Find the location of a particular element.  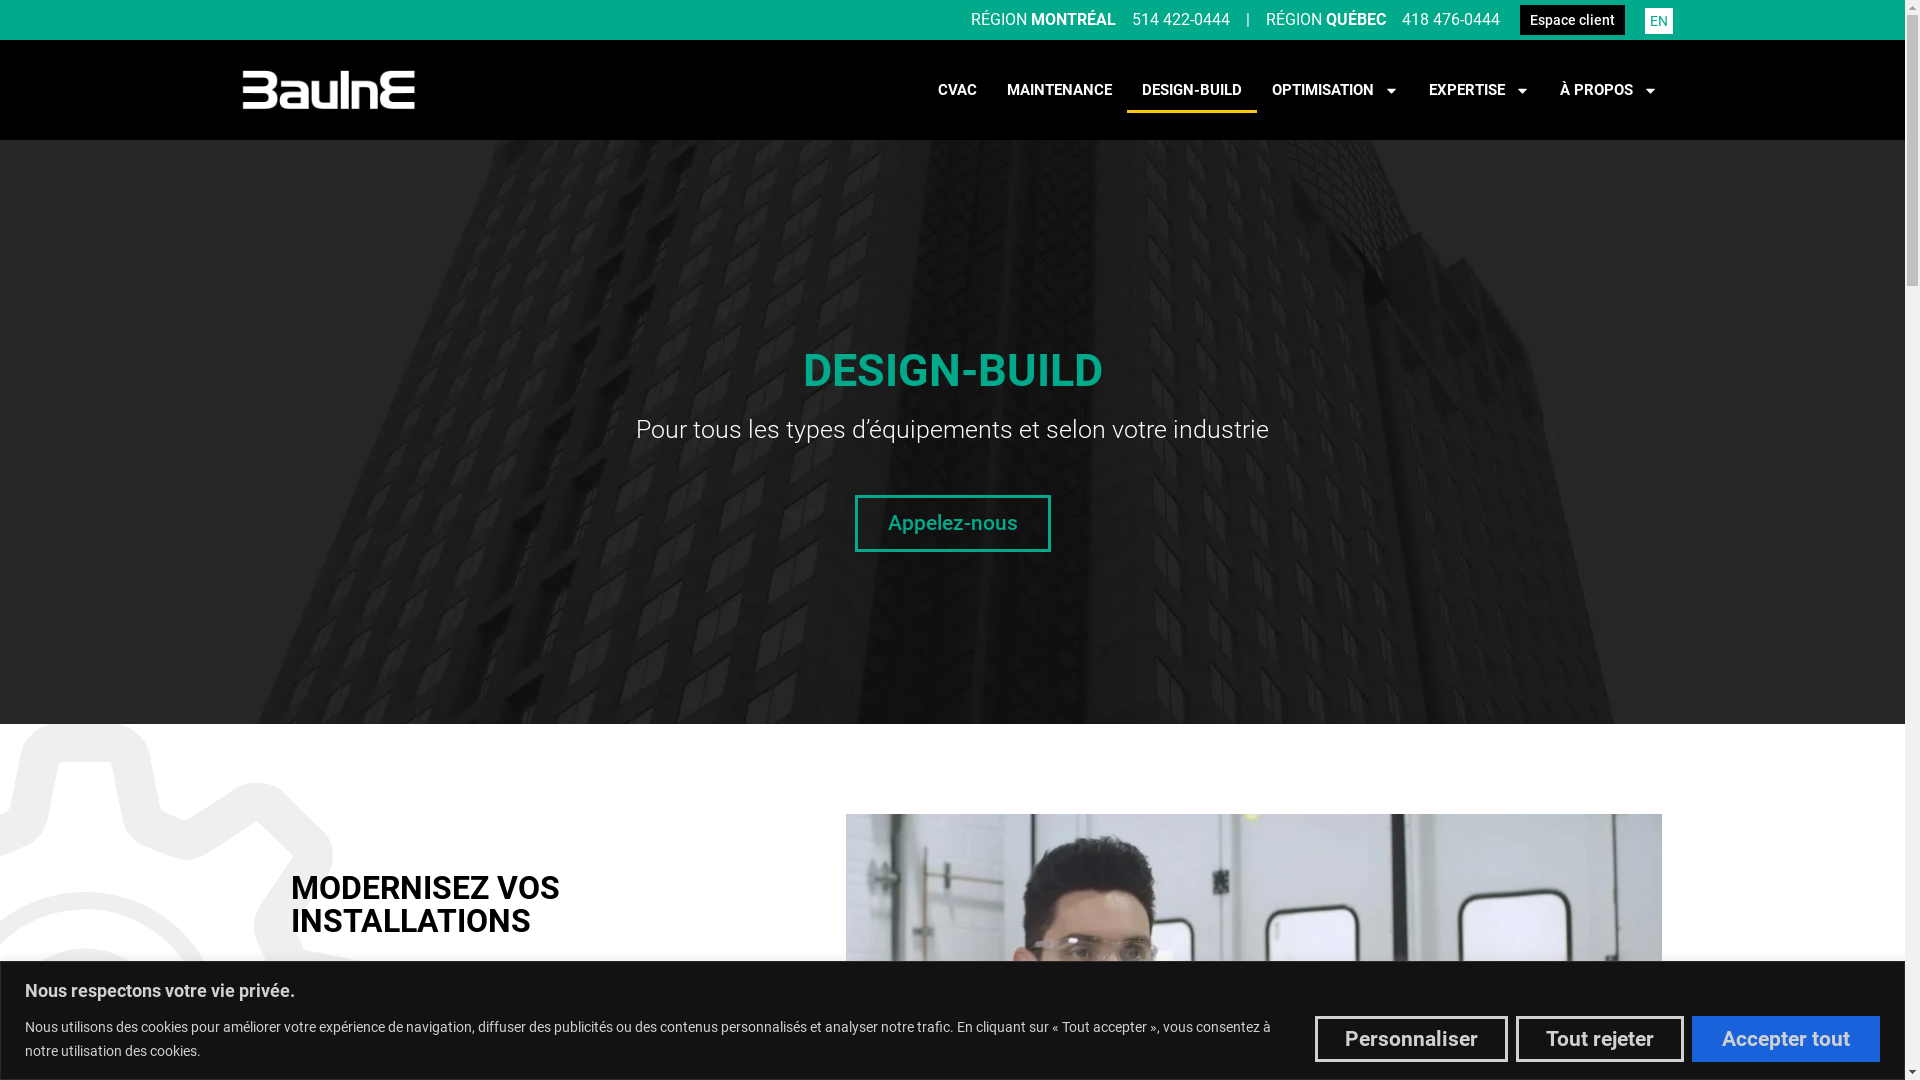

514 422-0444 is located at coordinates (1181, 20).